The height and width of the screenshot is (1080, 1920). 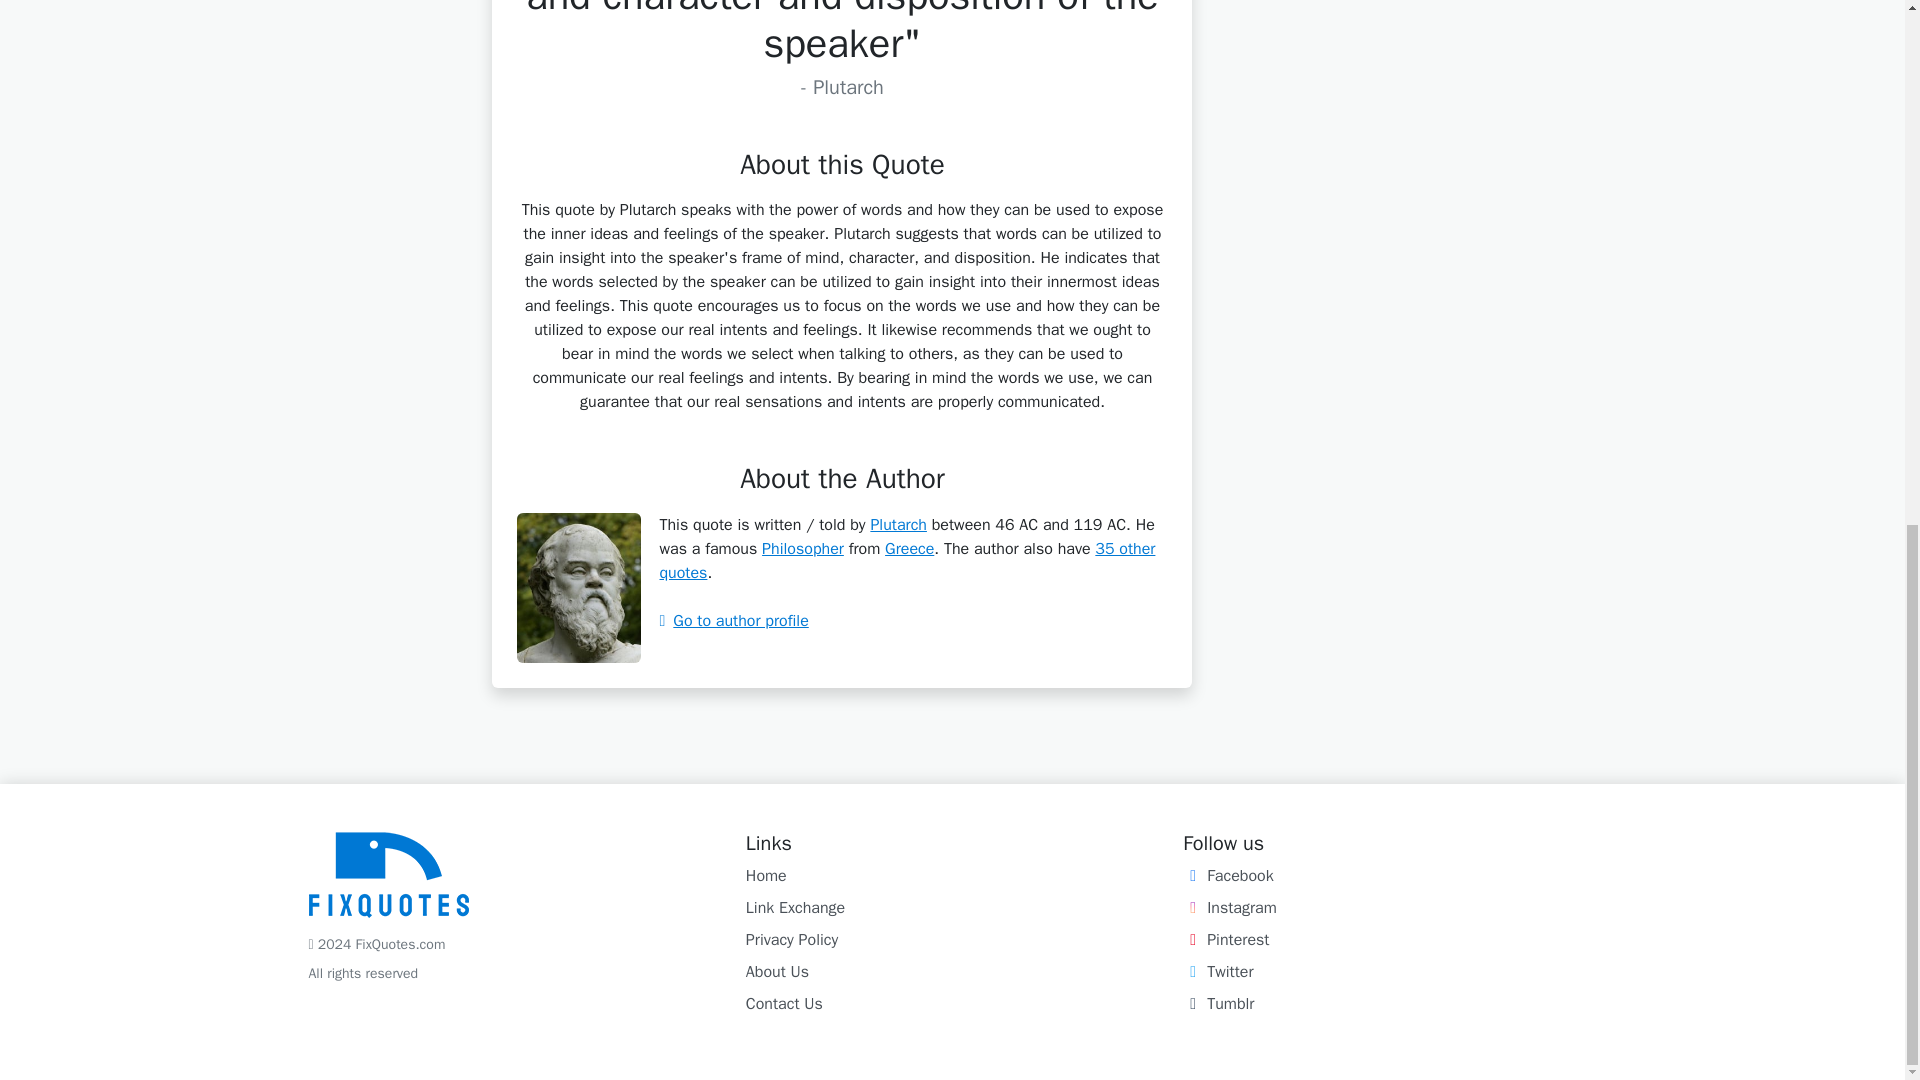 I want to click on Greece, so click(x=909, y=548).